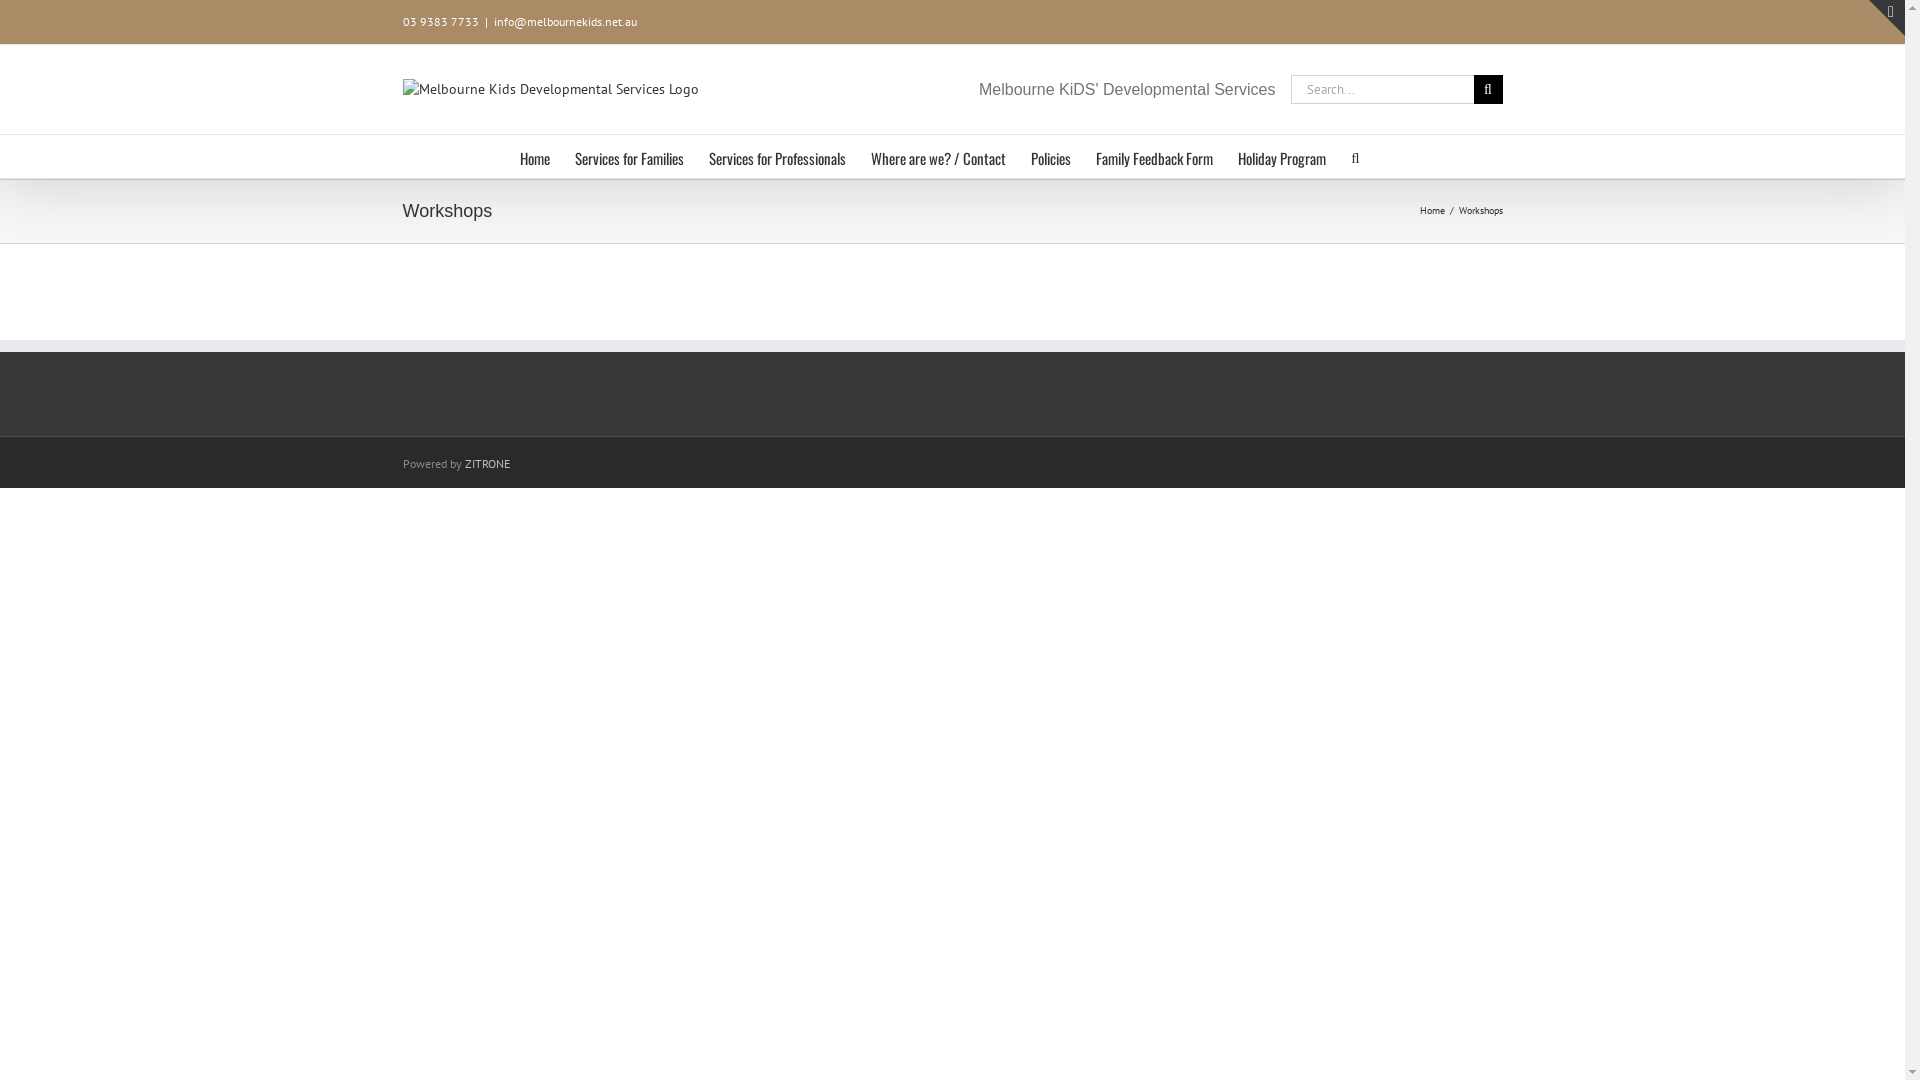 This screenshot has width=1920, height=1080. What do you see at coordinates (1355, 156) in the screenshot?
I see `Search` at bounding box center [1355, 156].